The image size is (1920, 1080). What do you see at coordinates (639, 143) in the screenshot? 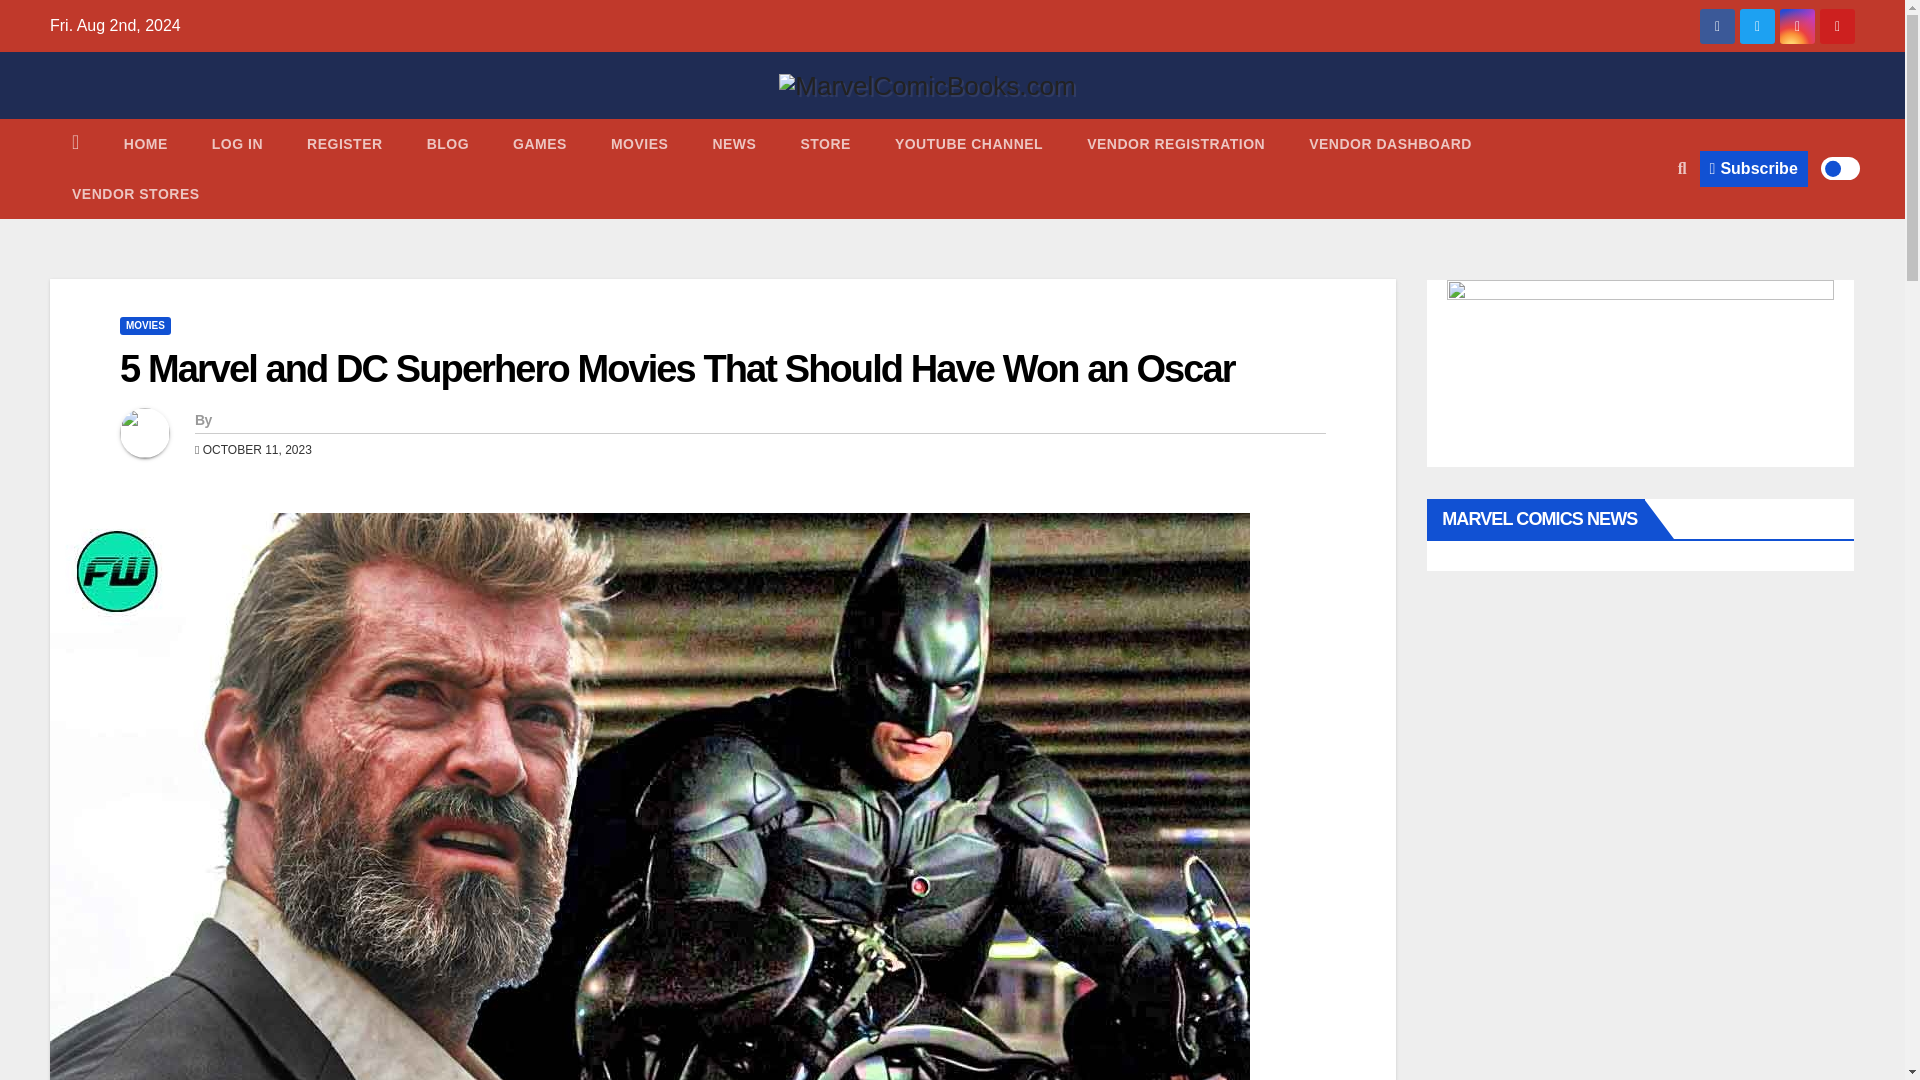
I see `MOVIES` at bounding box center [639, 143].